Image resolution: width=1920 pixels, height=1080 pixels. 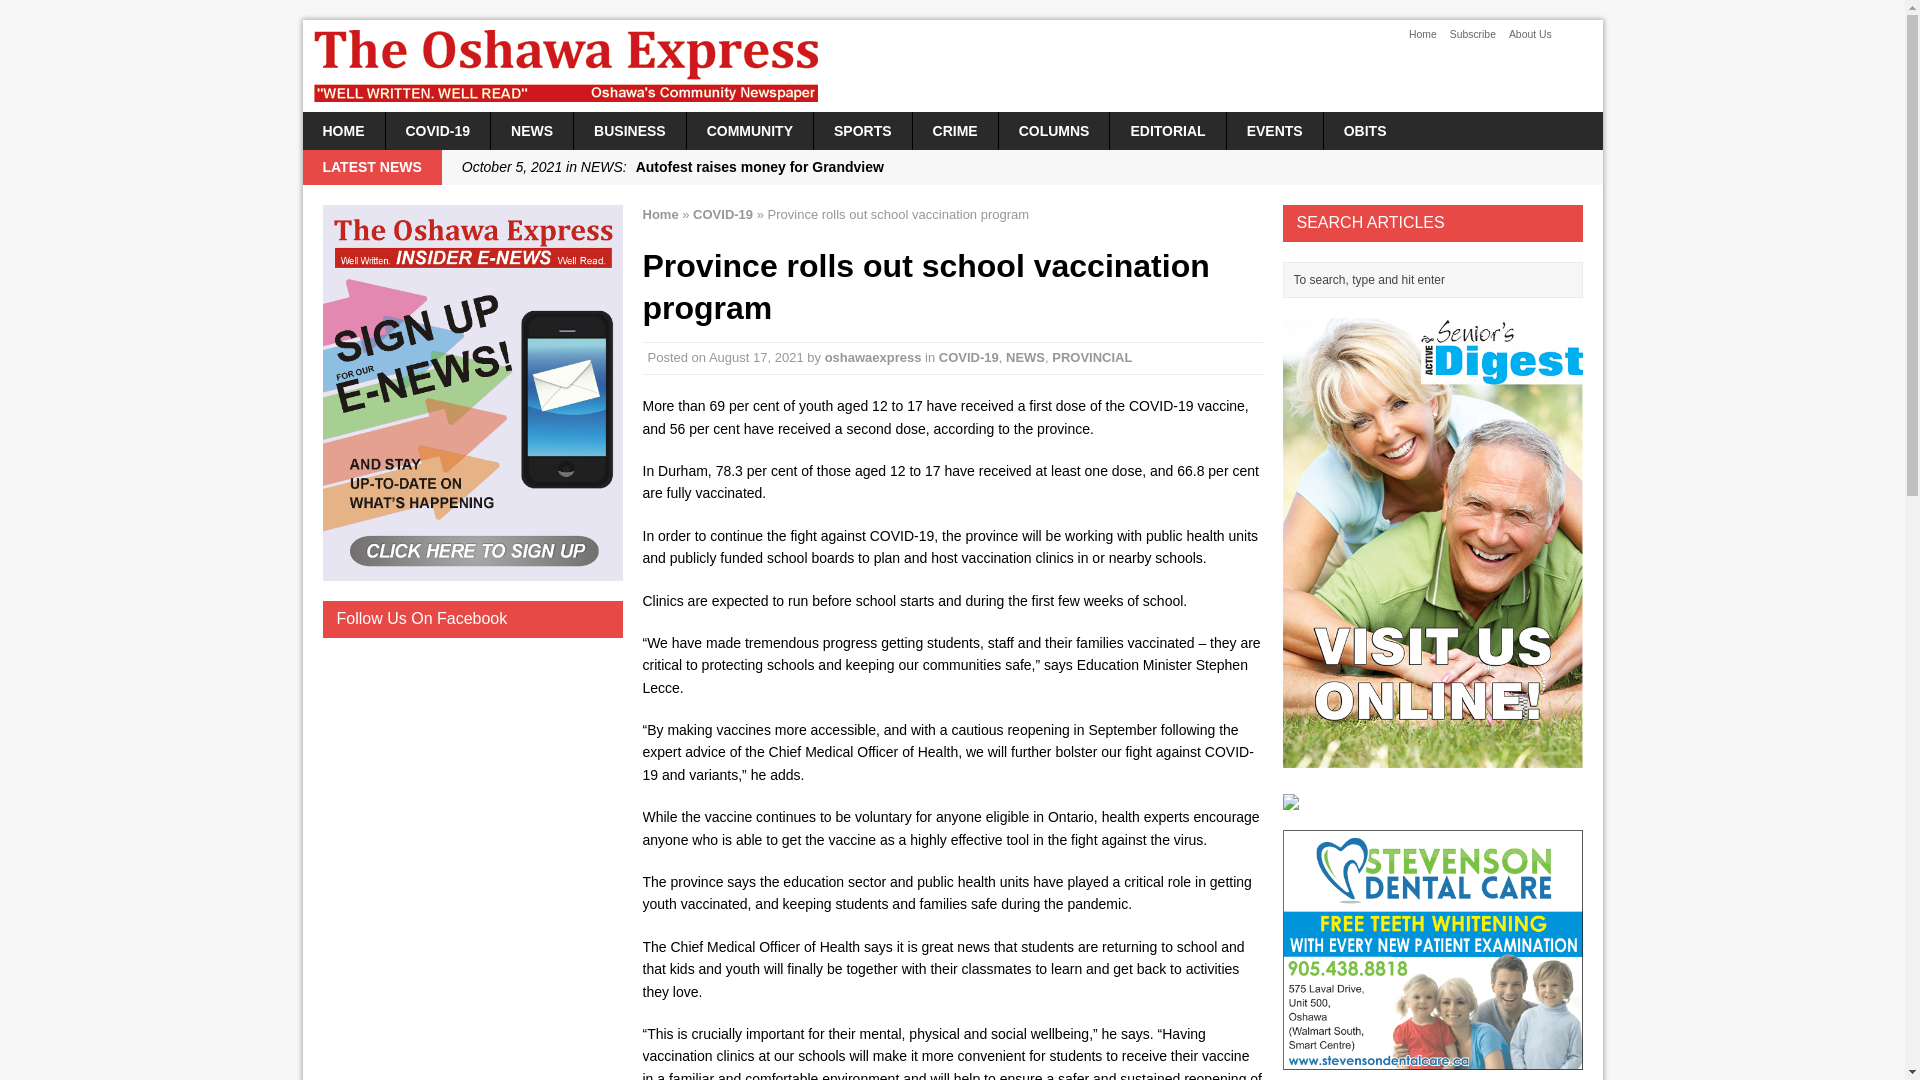 I want to click on COLUMNS, so click(x=1054, y=131).